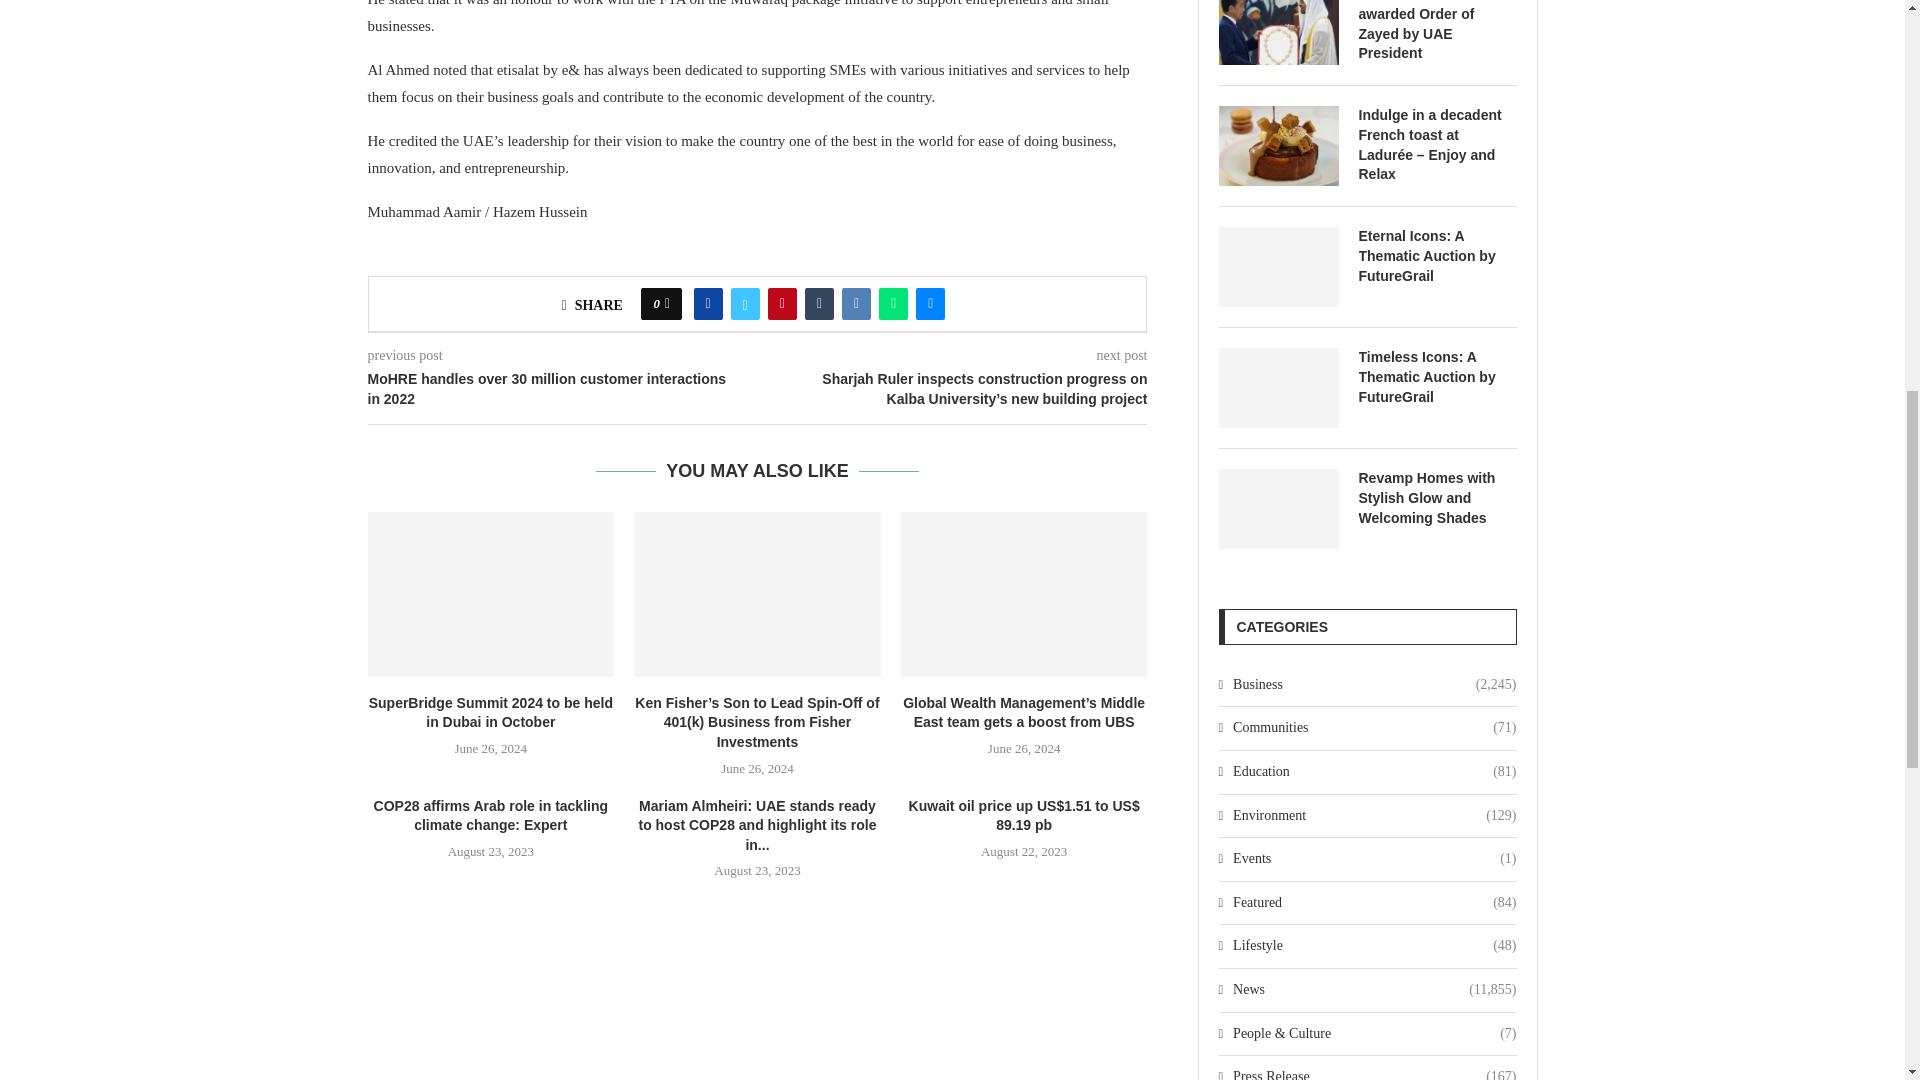  What do you see at coordinates (1278, 508) in the screenshot?
I see `Revamp Homes with Stylish Glow and Welcoming Shades` at bounding box center [1278, 508].